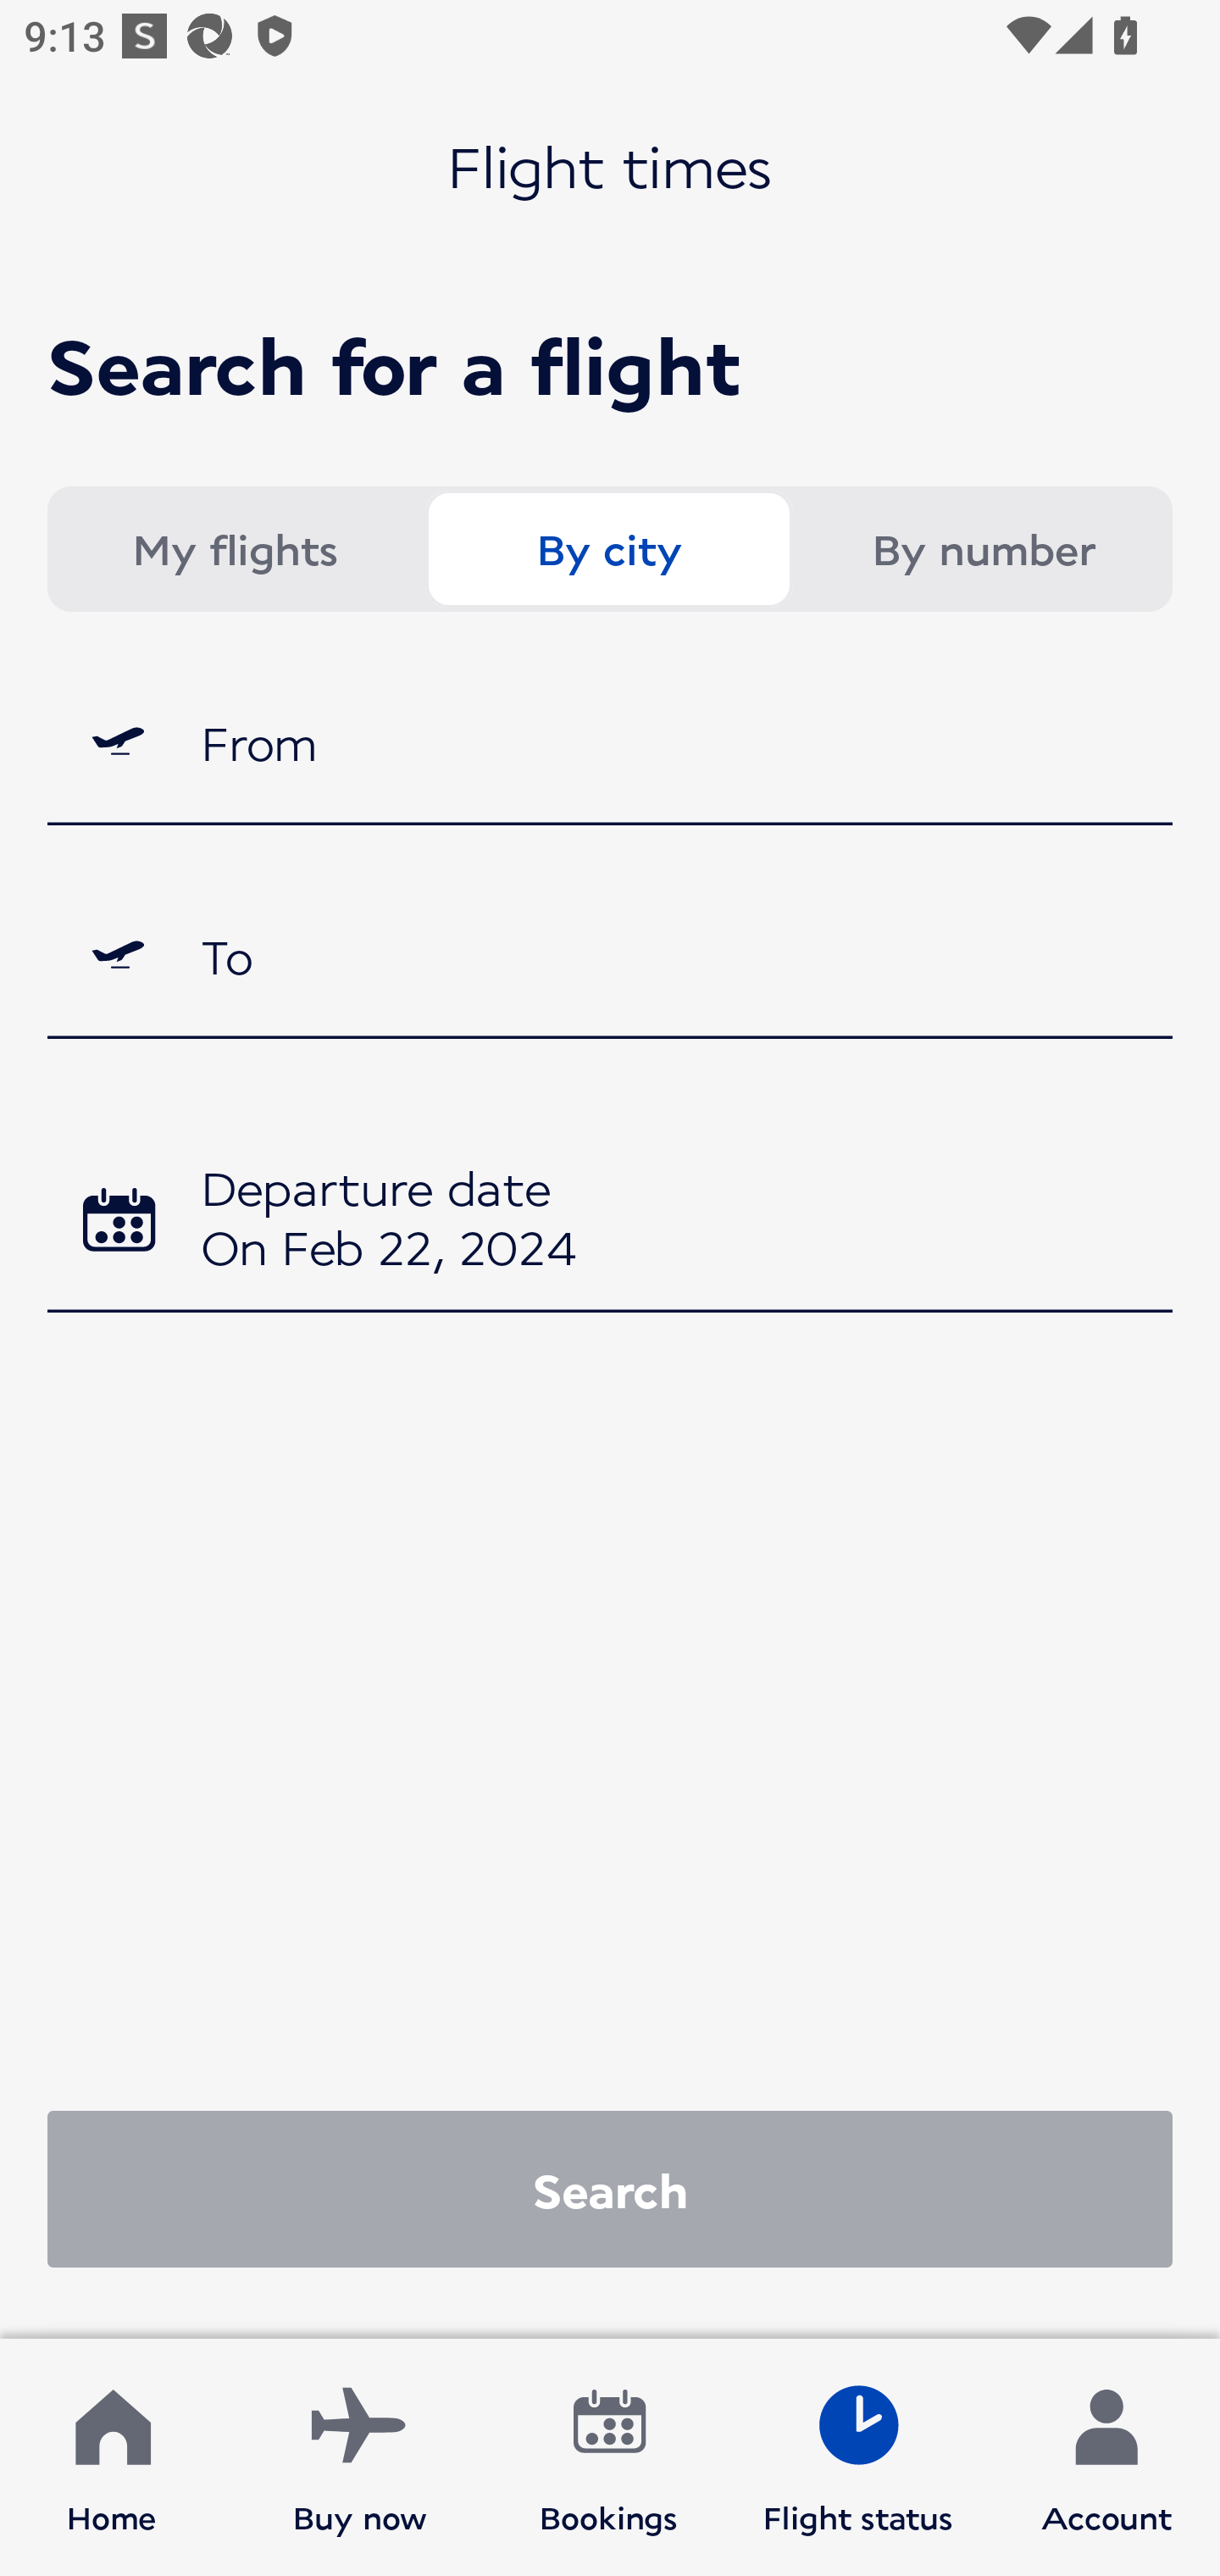 The width and height of the screenshot is (1220, 2576). I want to click on To, so click(610, 956).